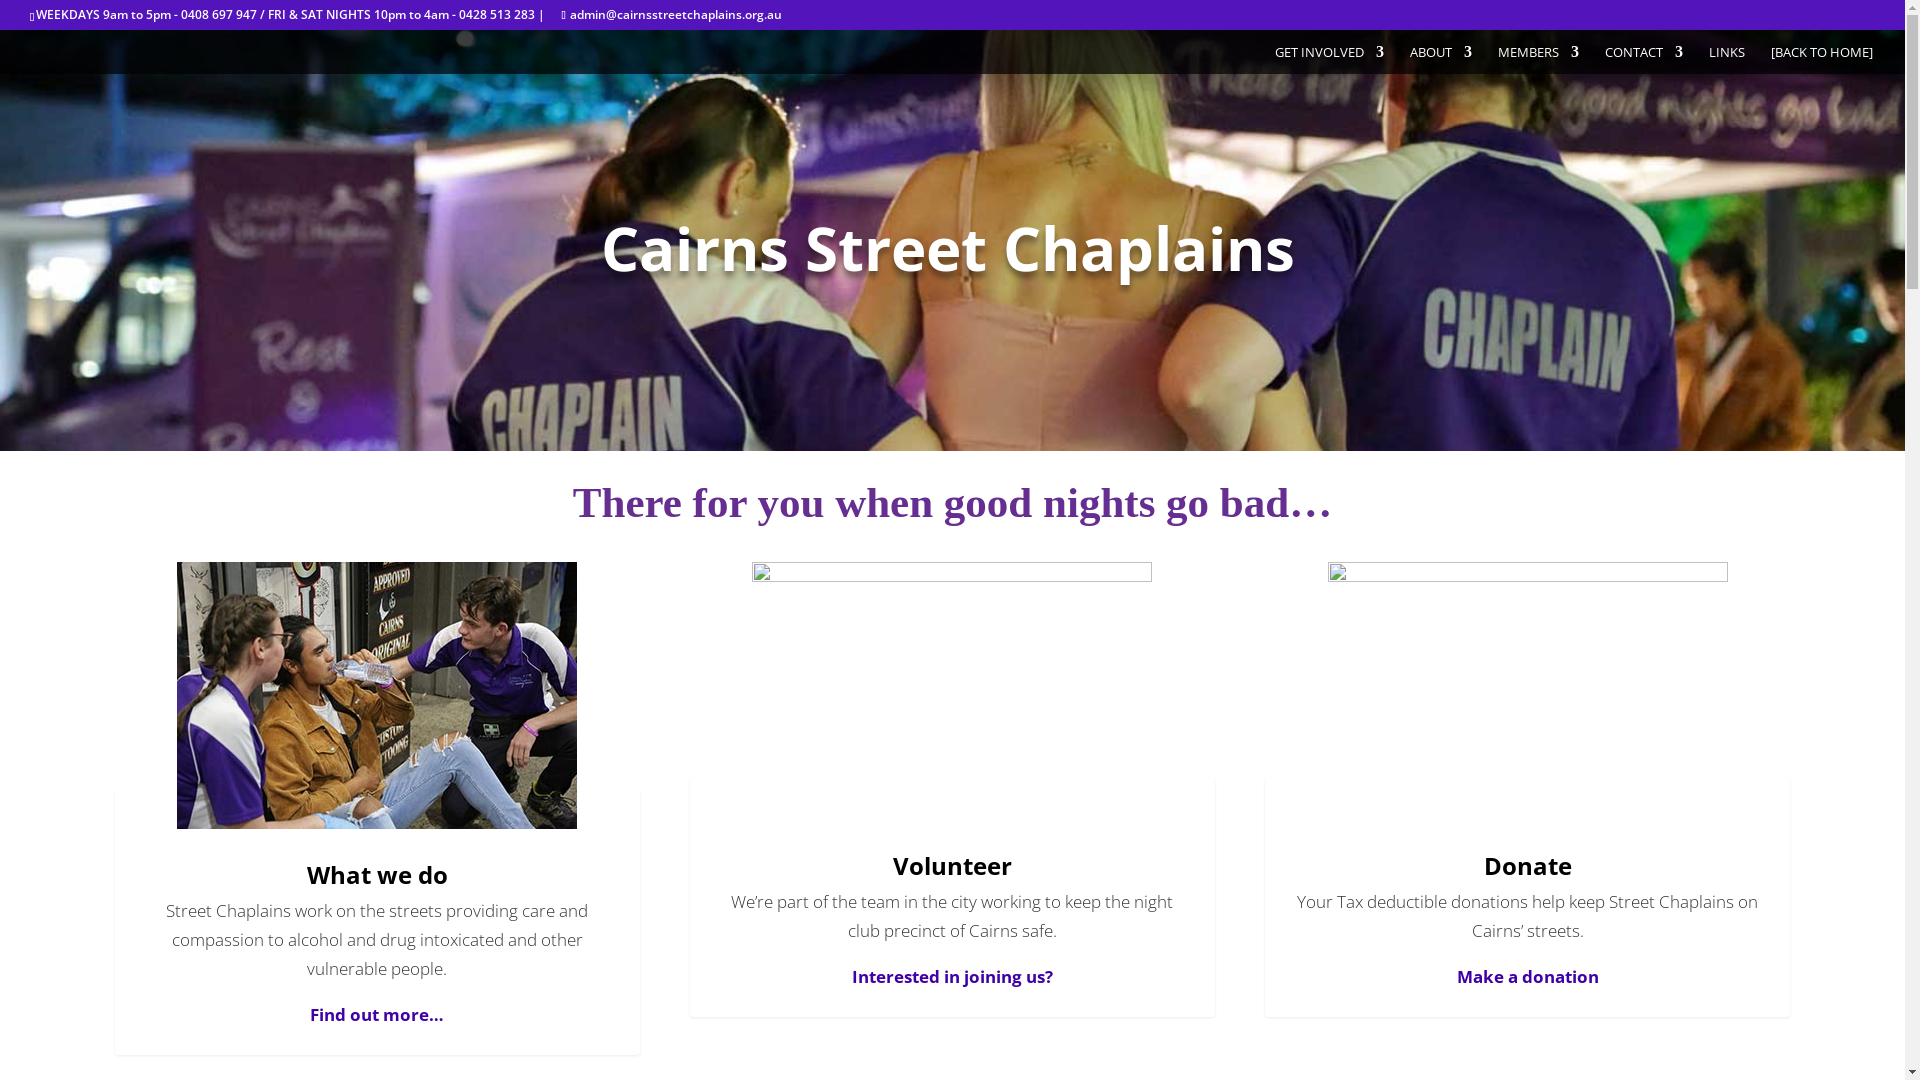 This screenshot has height=1080, width=1920. What do you see at coordinates (378, 874) in the screenshot?
I see `What we do` at bounding box center [378, 874].